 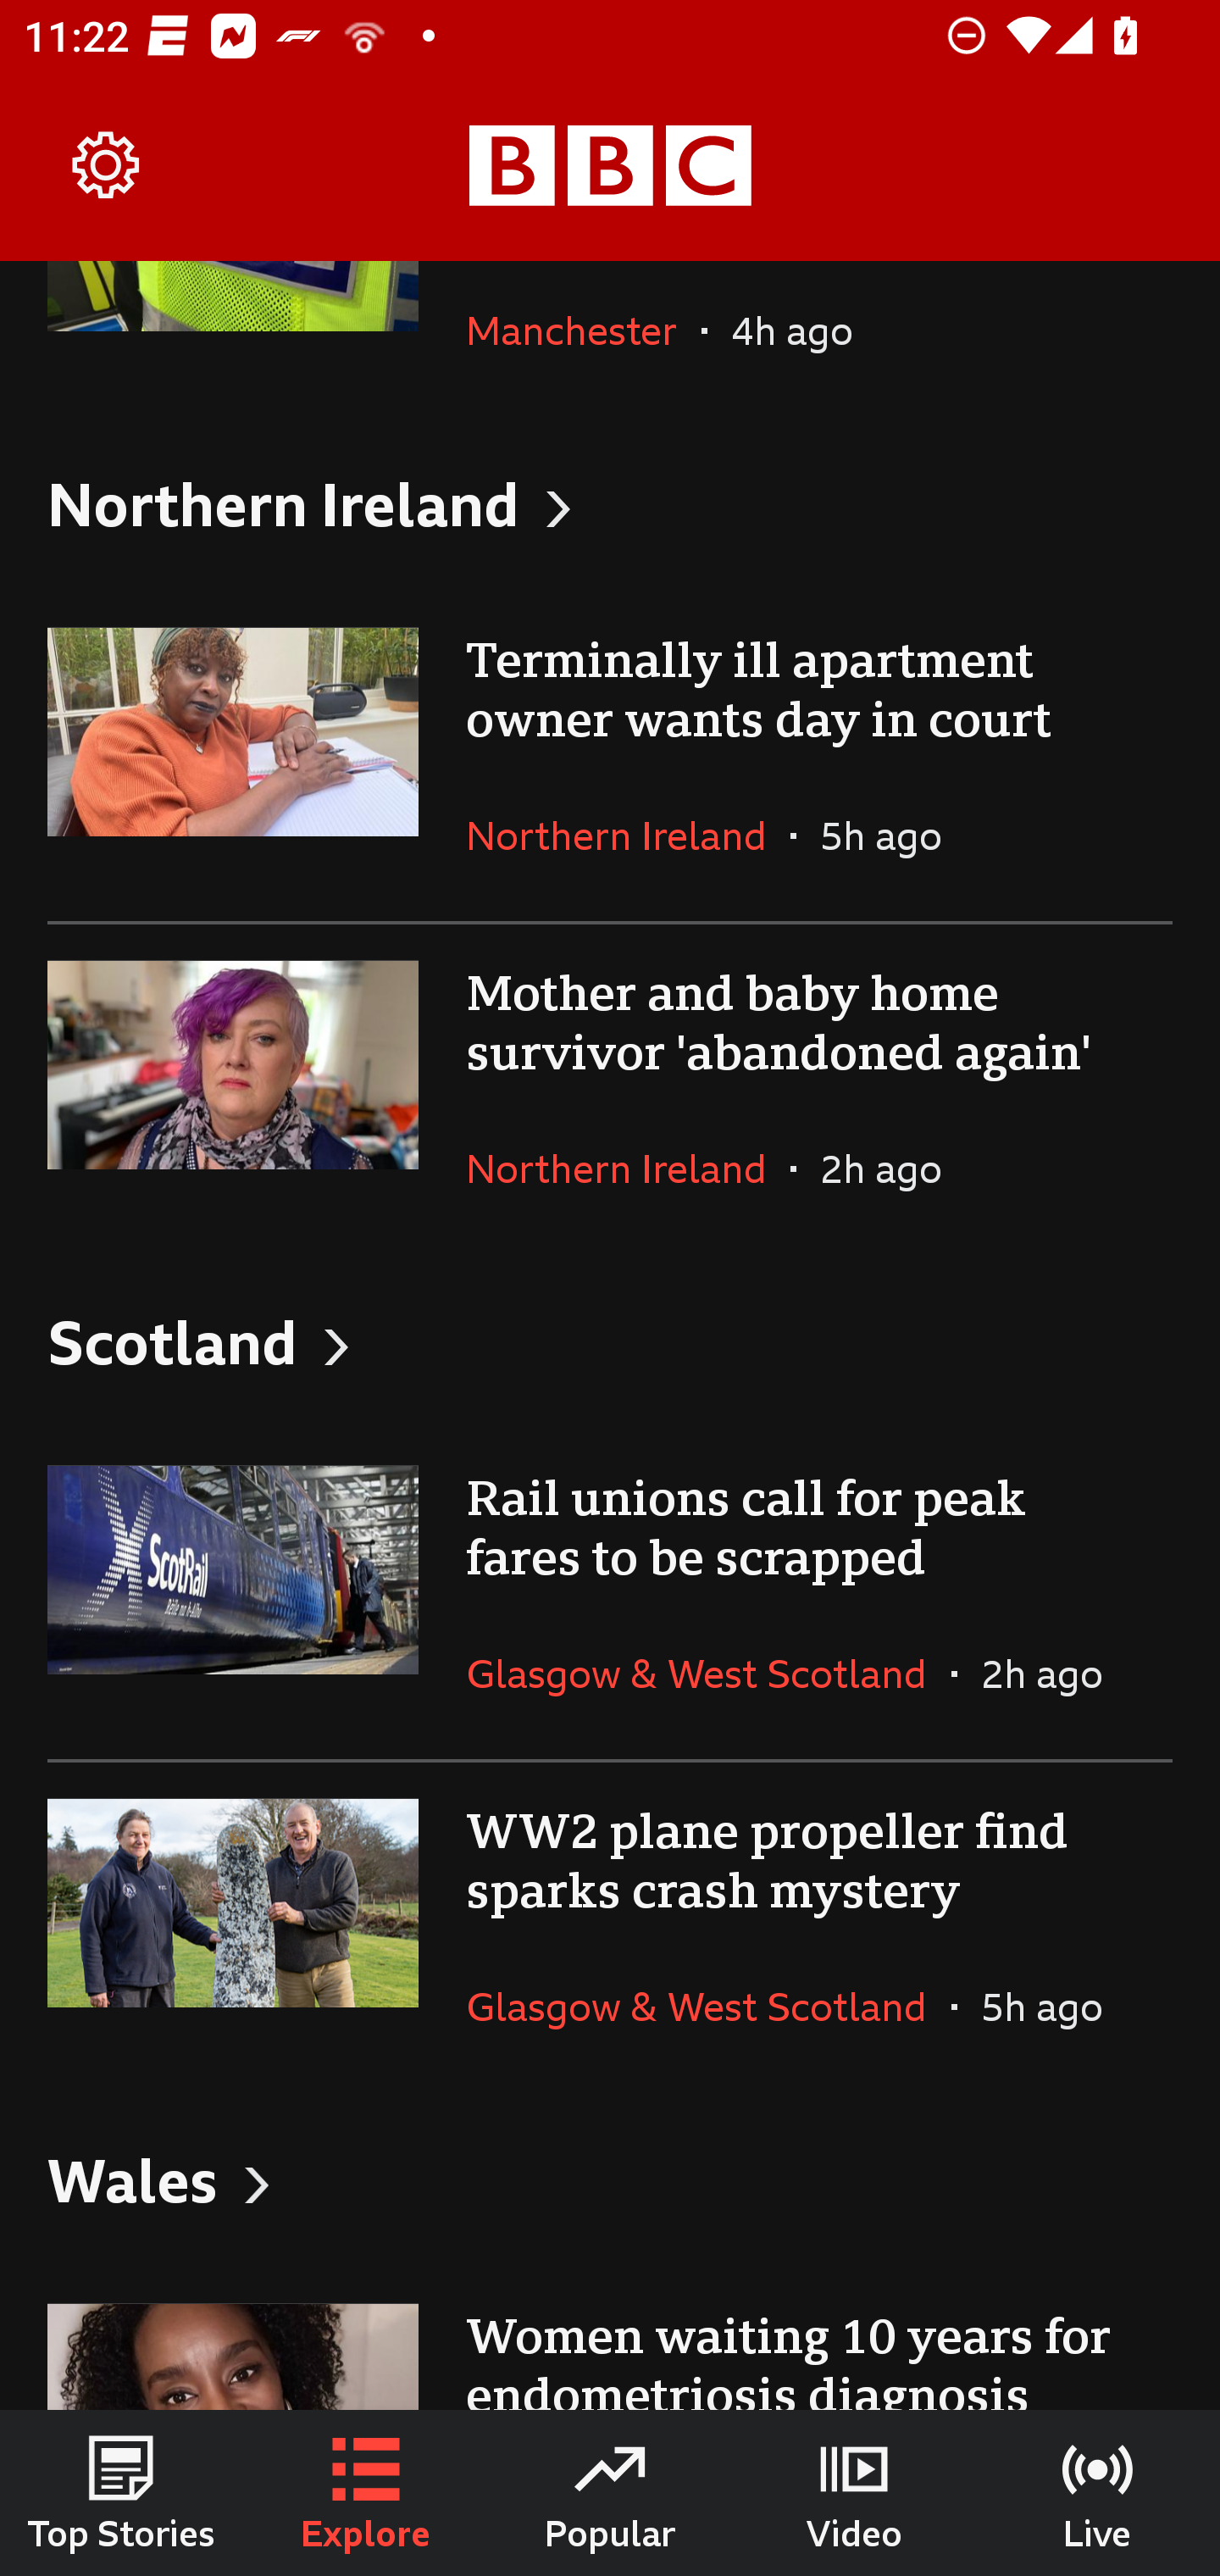 What do you see at coordinates (629, 1168) in the screenshot?
I see `Northern Ireland In the section Northern Ireland` at bounding box center [629, 1168].